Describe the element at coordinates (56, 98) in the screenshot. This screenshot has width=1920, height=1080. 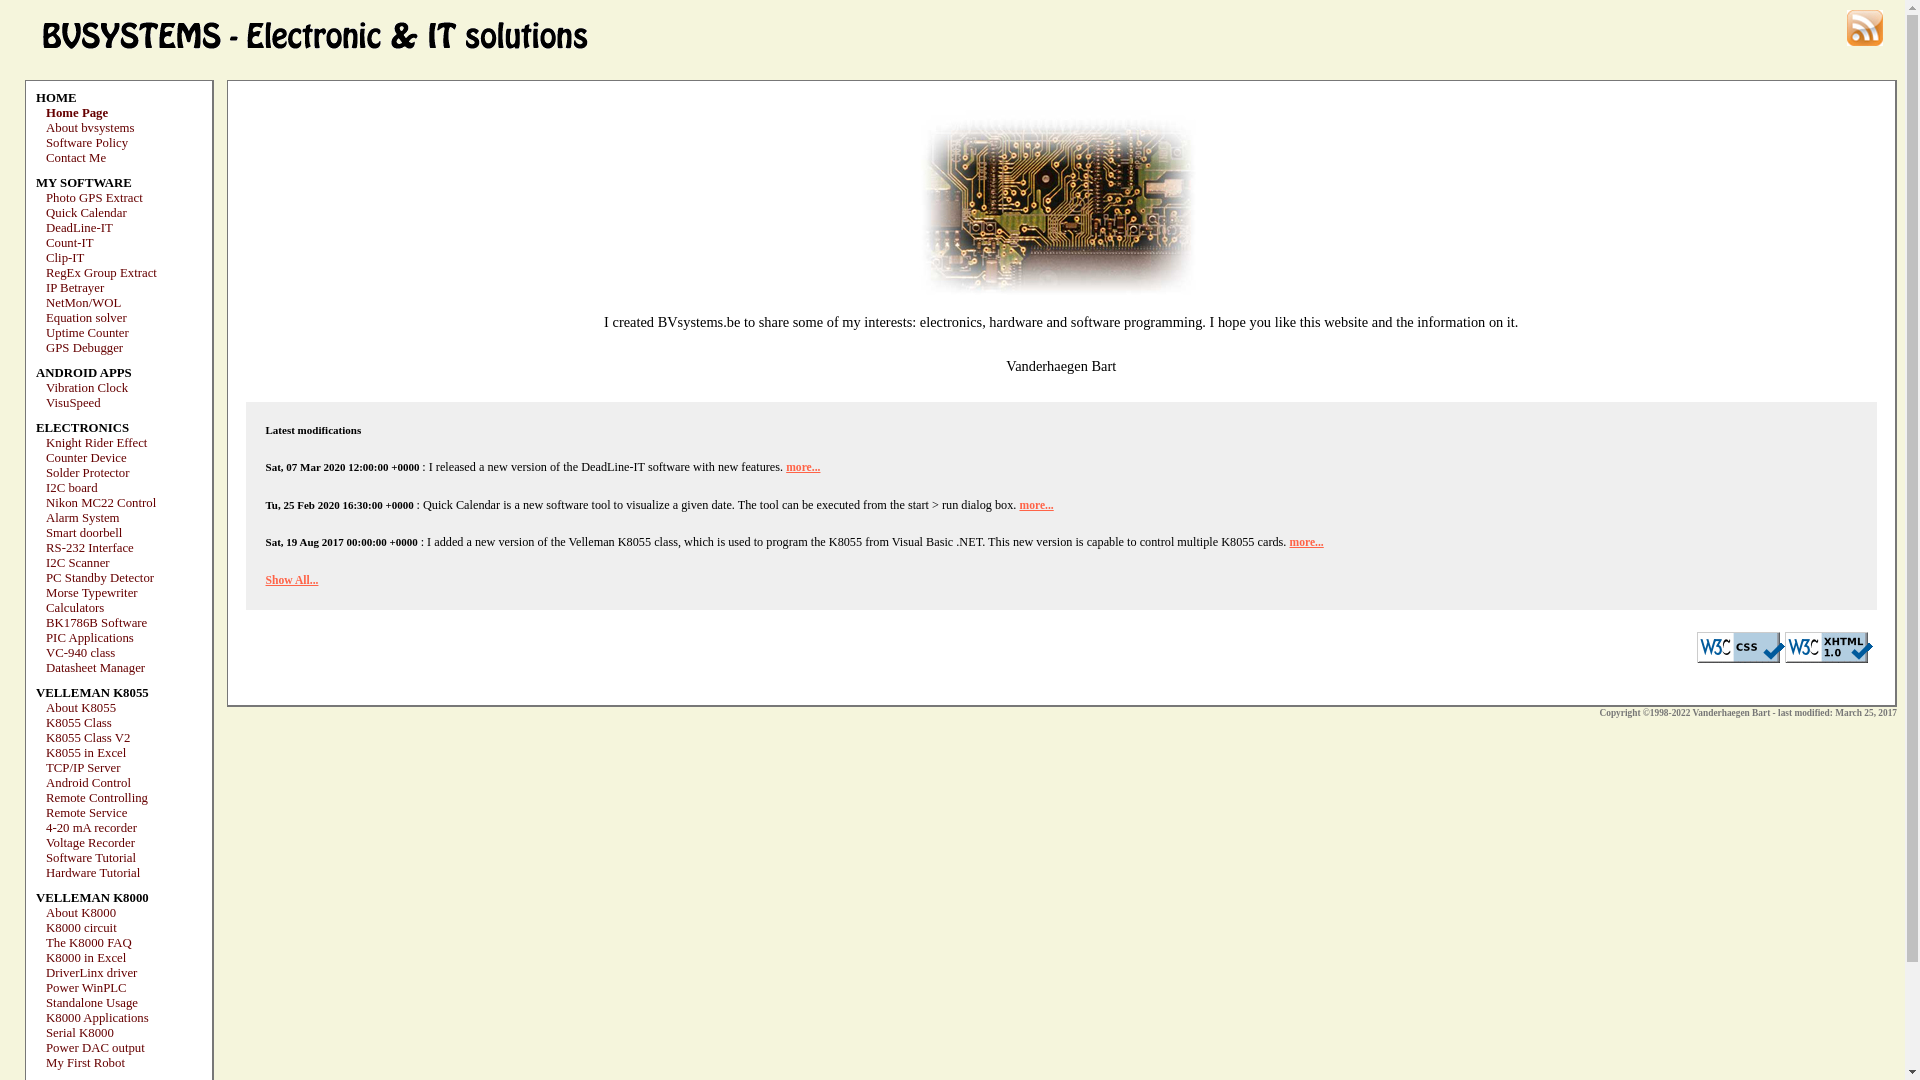
I see `HOME` at that location.